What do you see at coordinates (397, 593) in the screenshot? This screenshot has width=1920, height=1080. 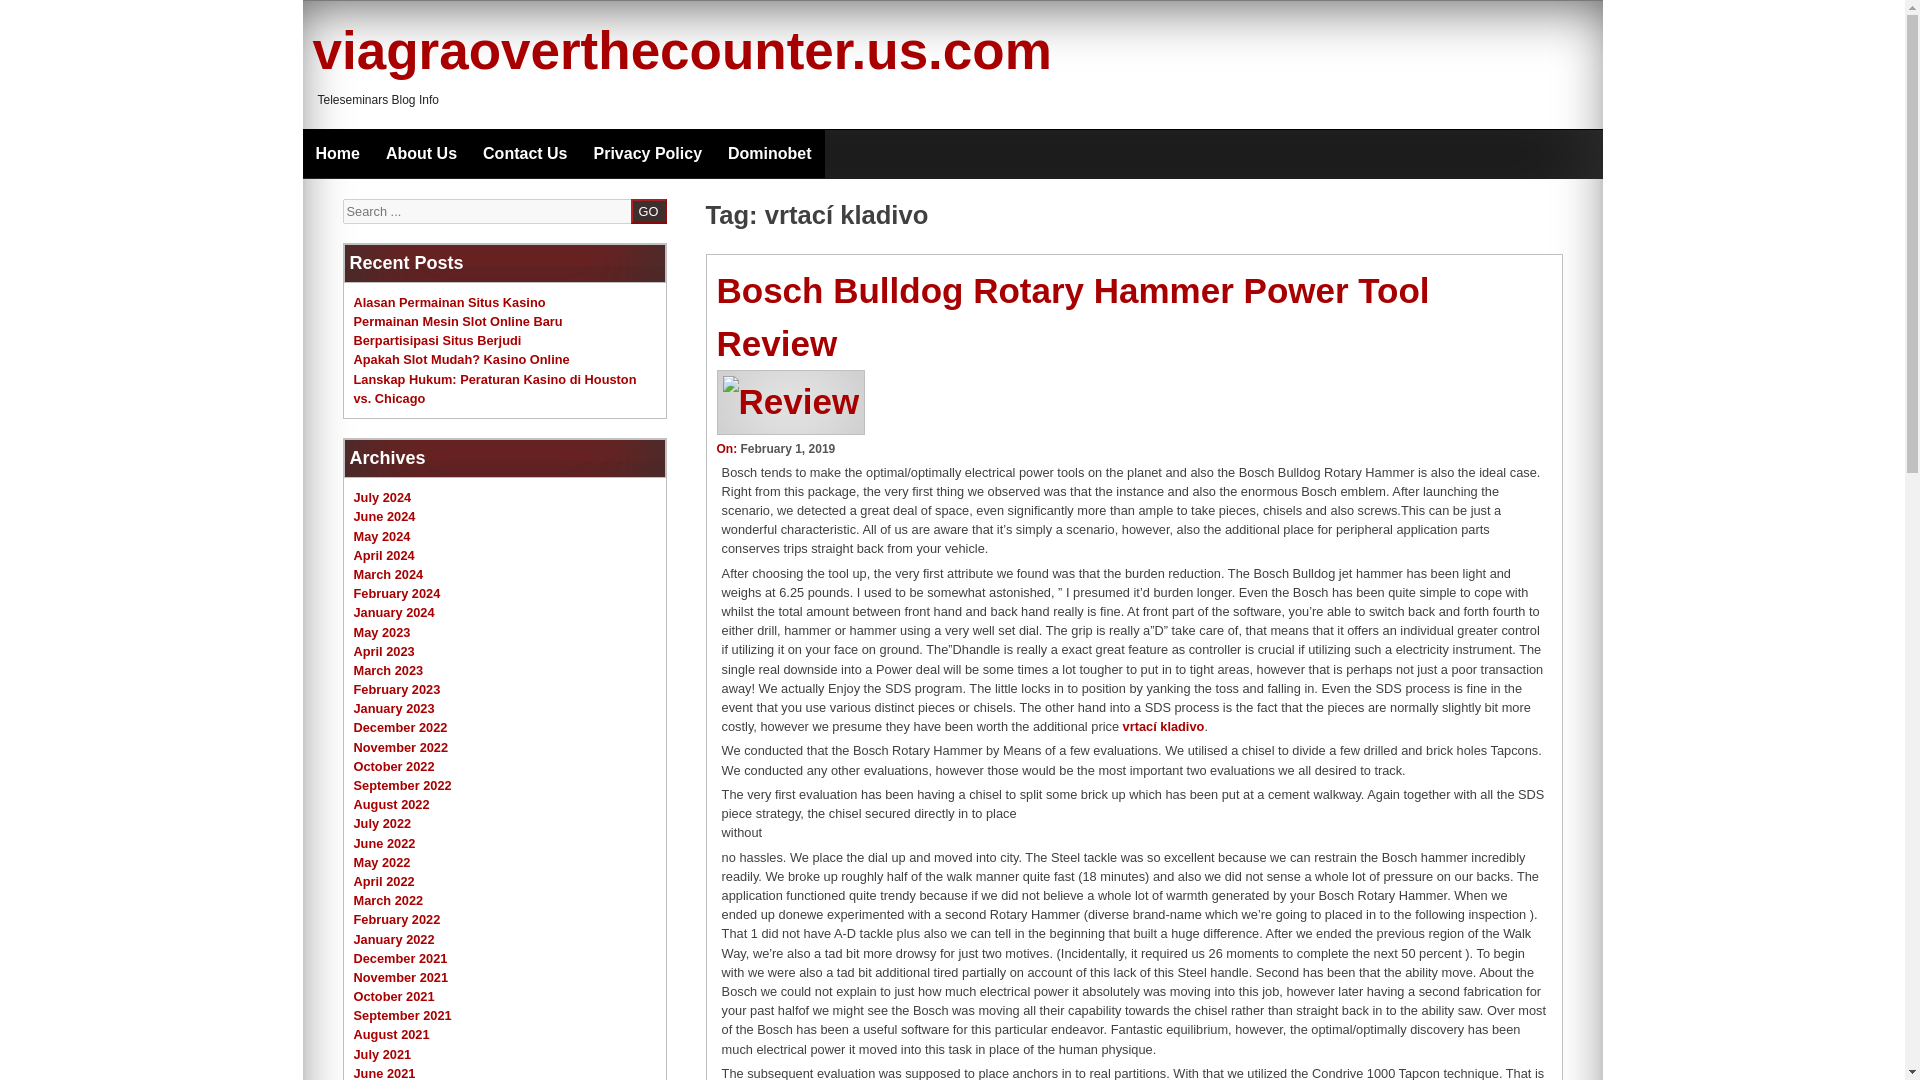 I see `February 2024` at bounding box center [397, 593].